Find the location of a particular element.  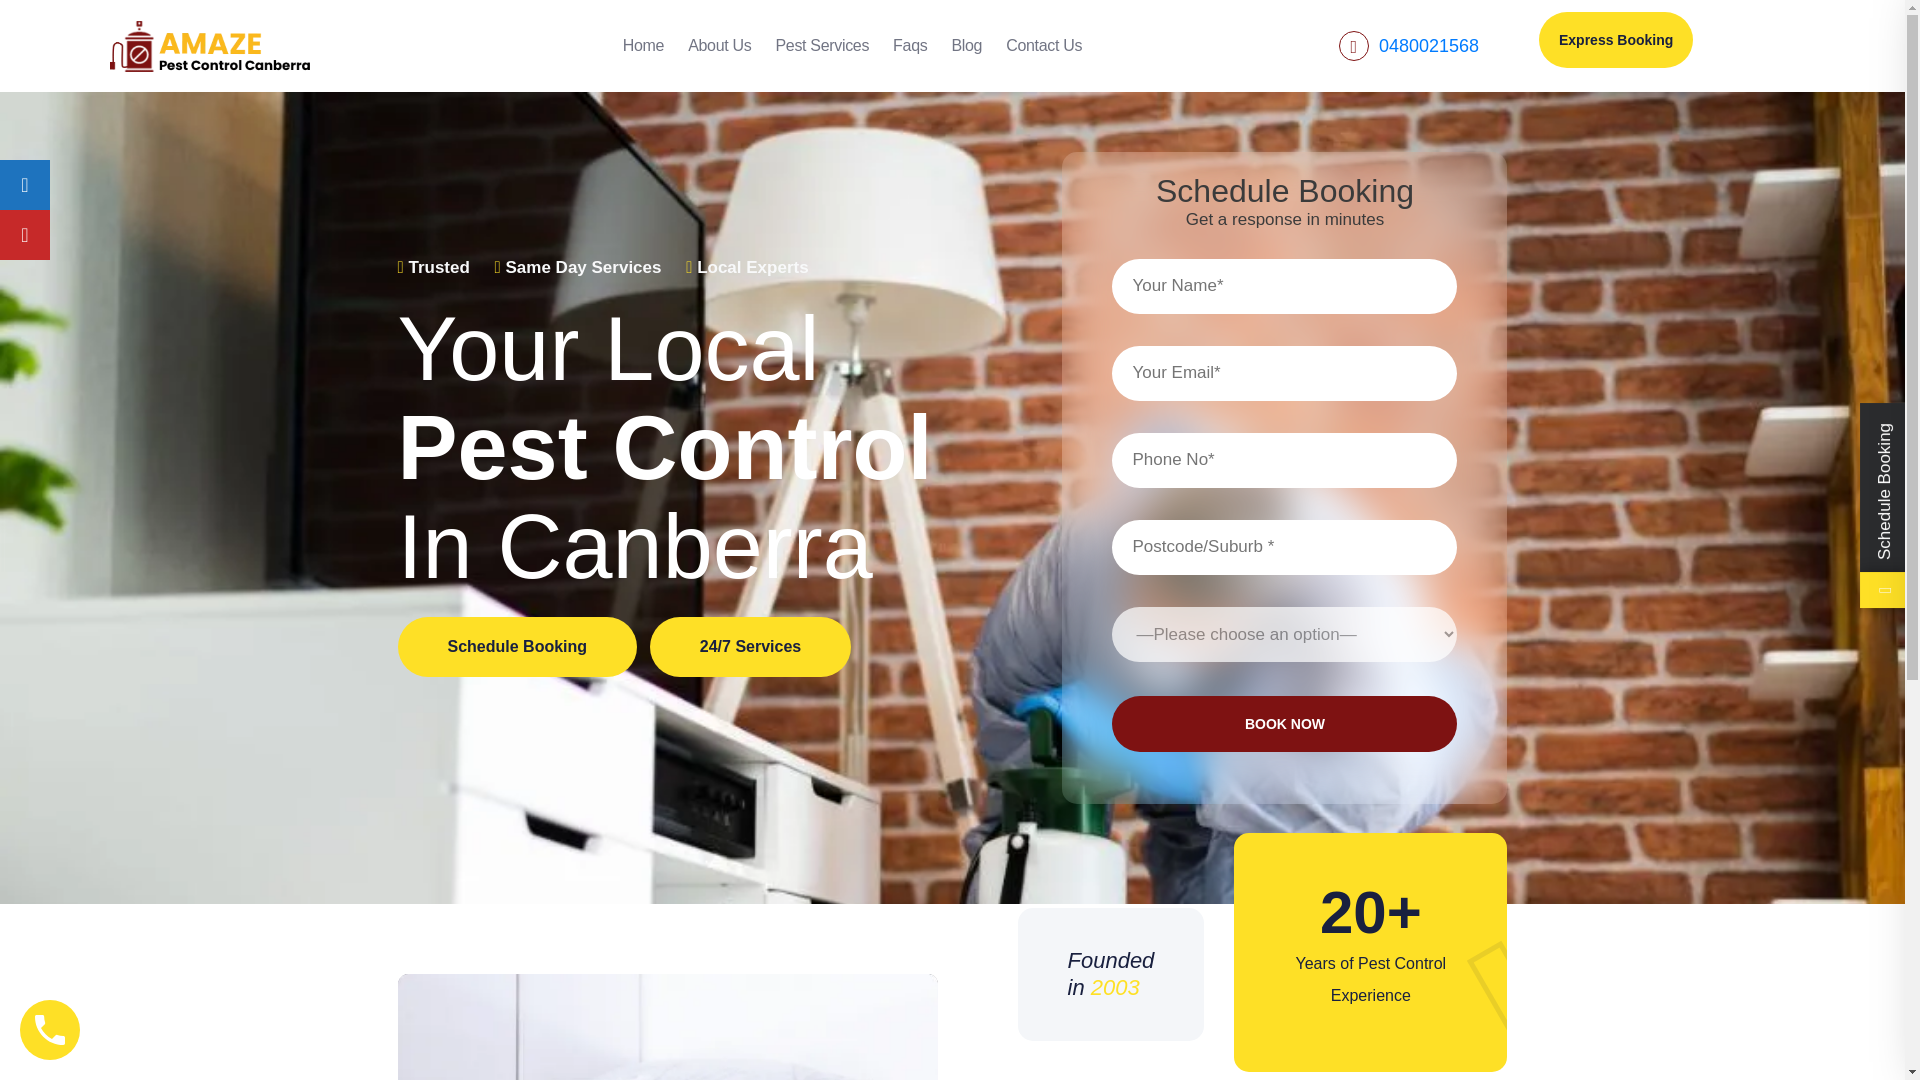

Express Booking is located at coordinates (1616, 40).